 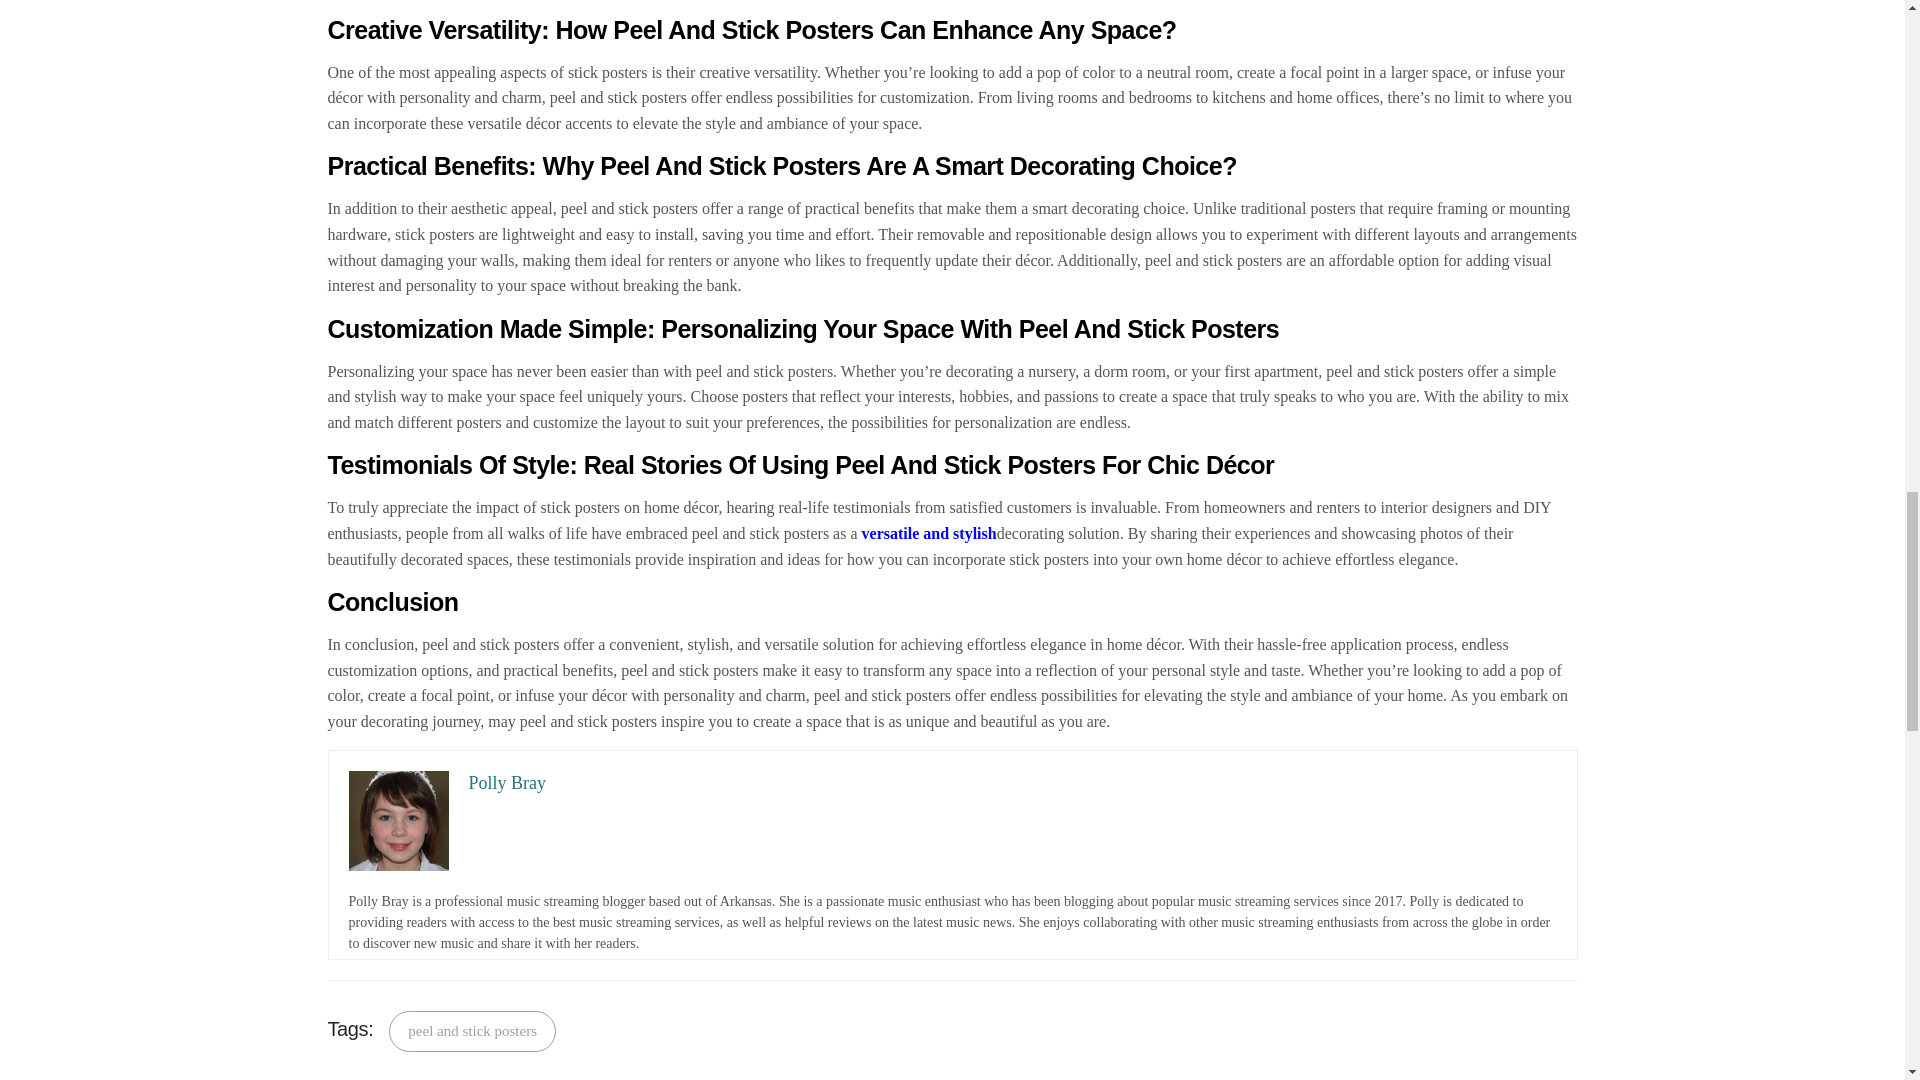 I want to click on versatile and stylish, so click(x=929, y=533).